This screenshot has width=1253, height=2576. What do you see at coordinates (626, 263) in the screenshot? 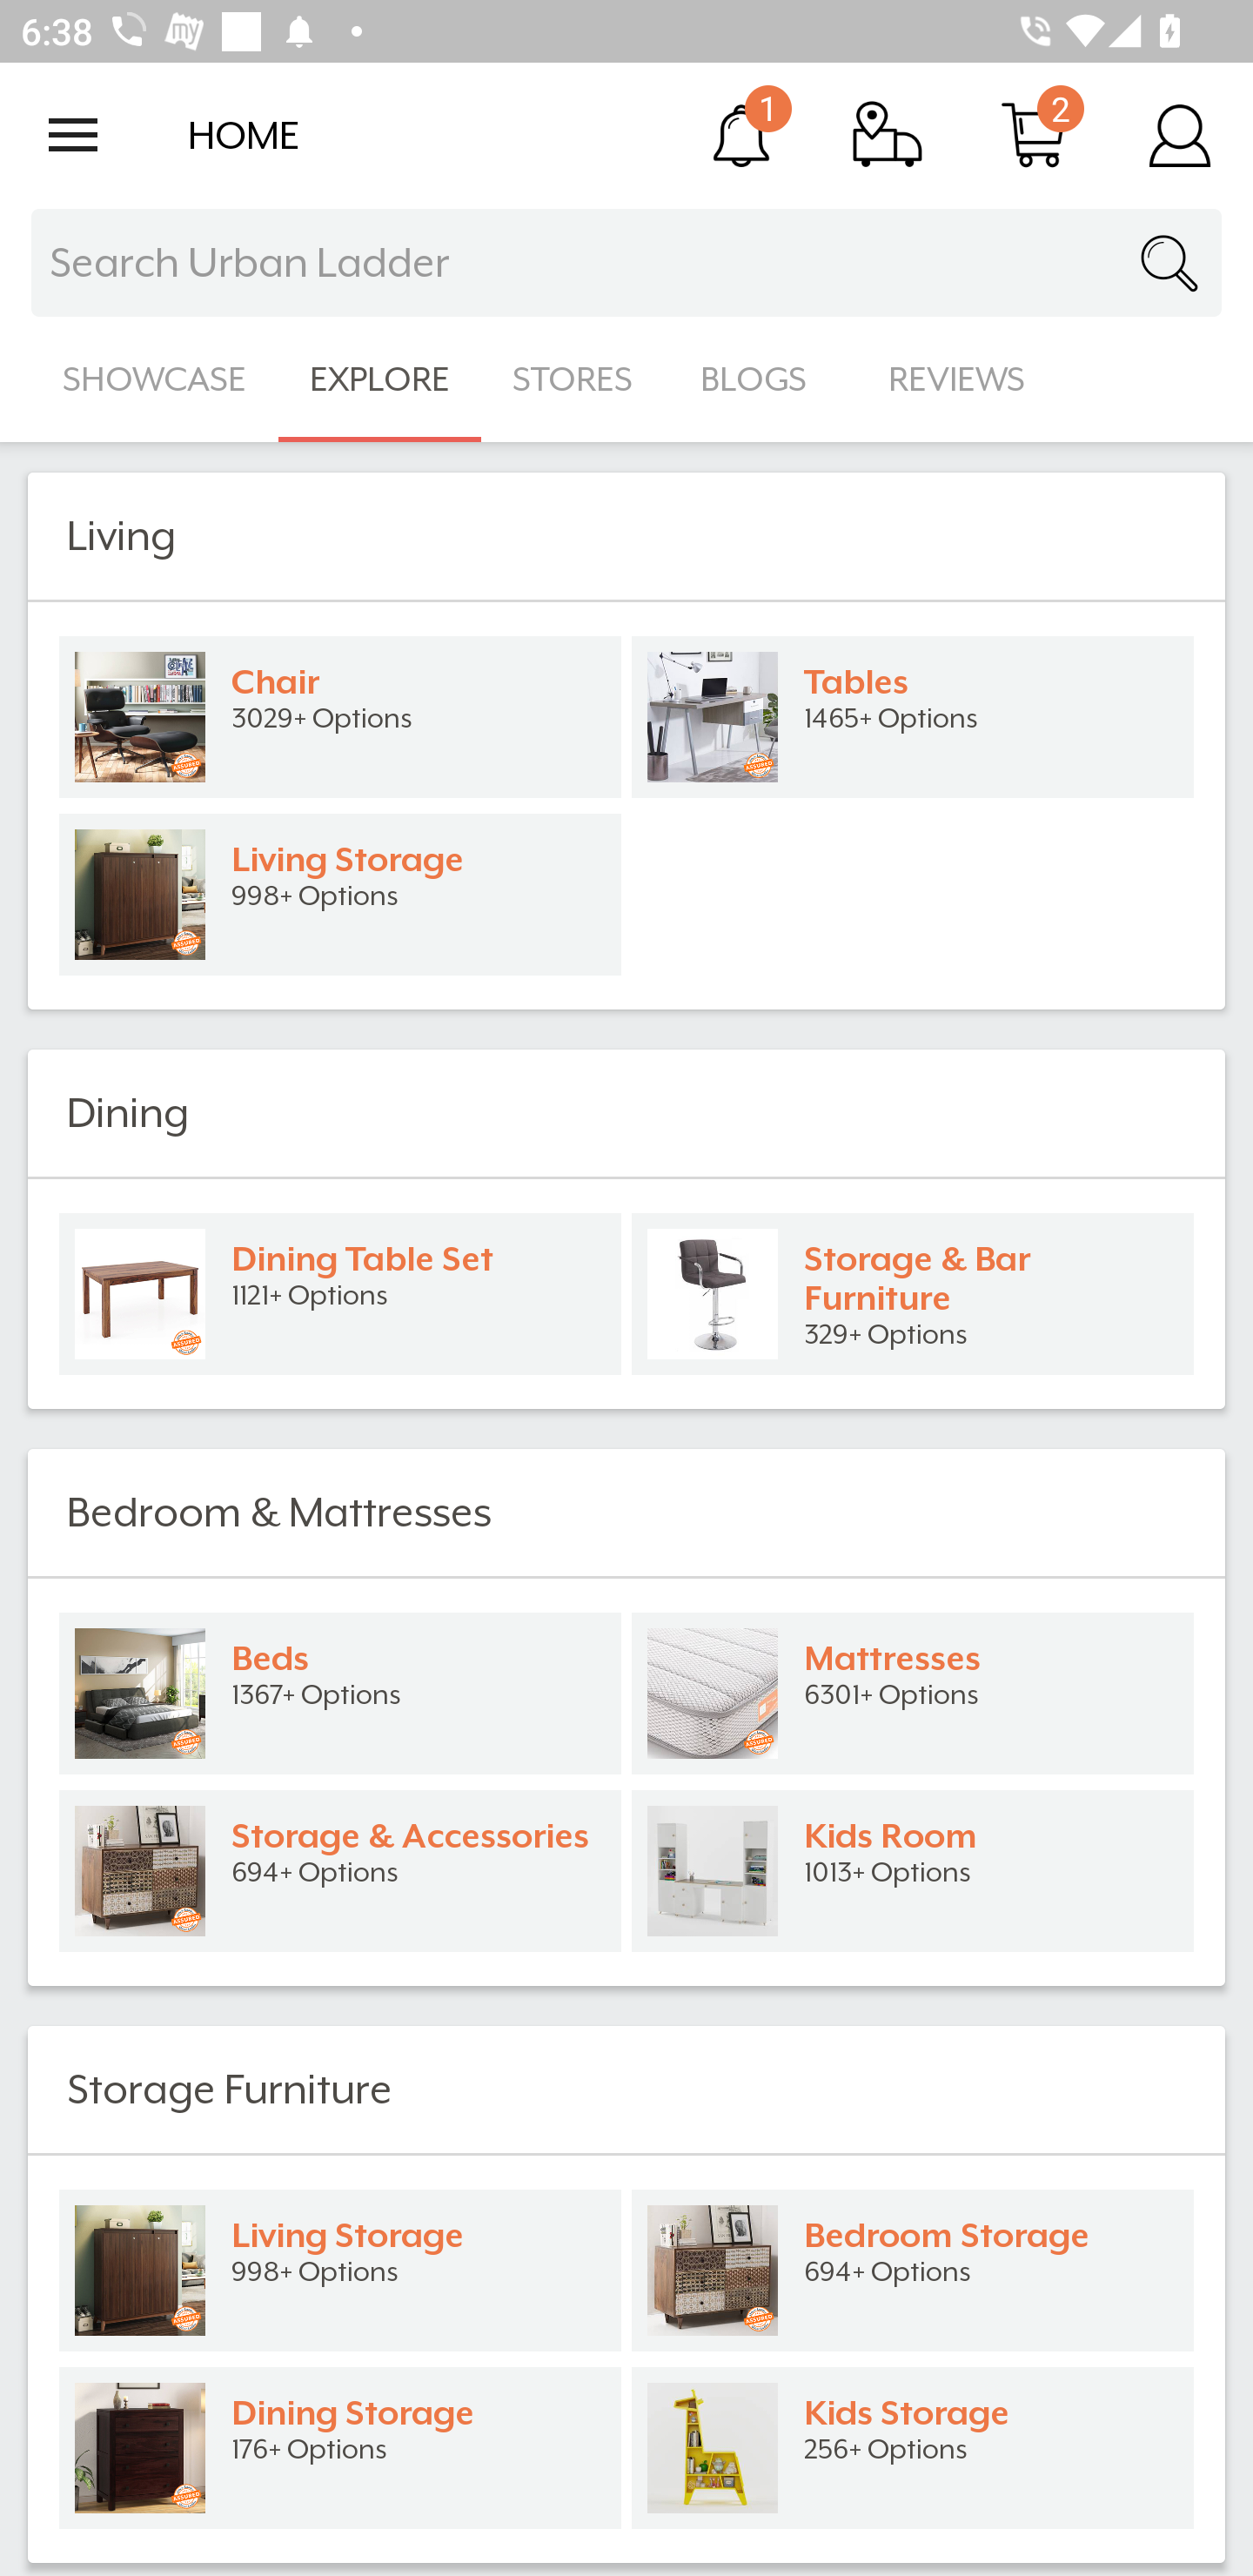
I see `Search Urban Ladder ` at bounding box center [626, 263].